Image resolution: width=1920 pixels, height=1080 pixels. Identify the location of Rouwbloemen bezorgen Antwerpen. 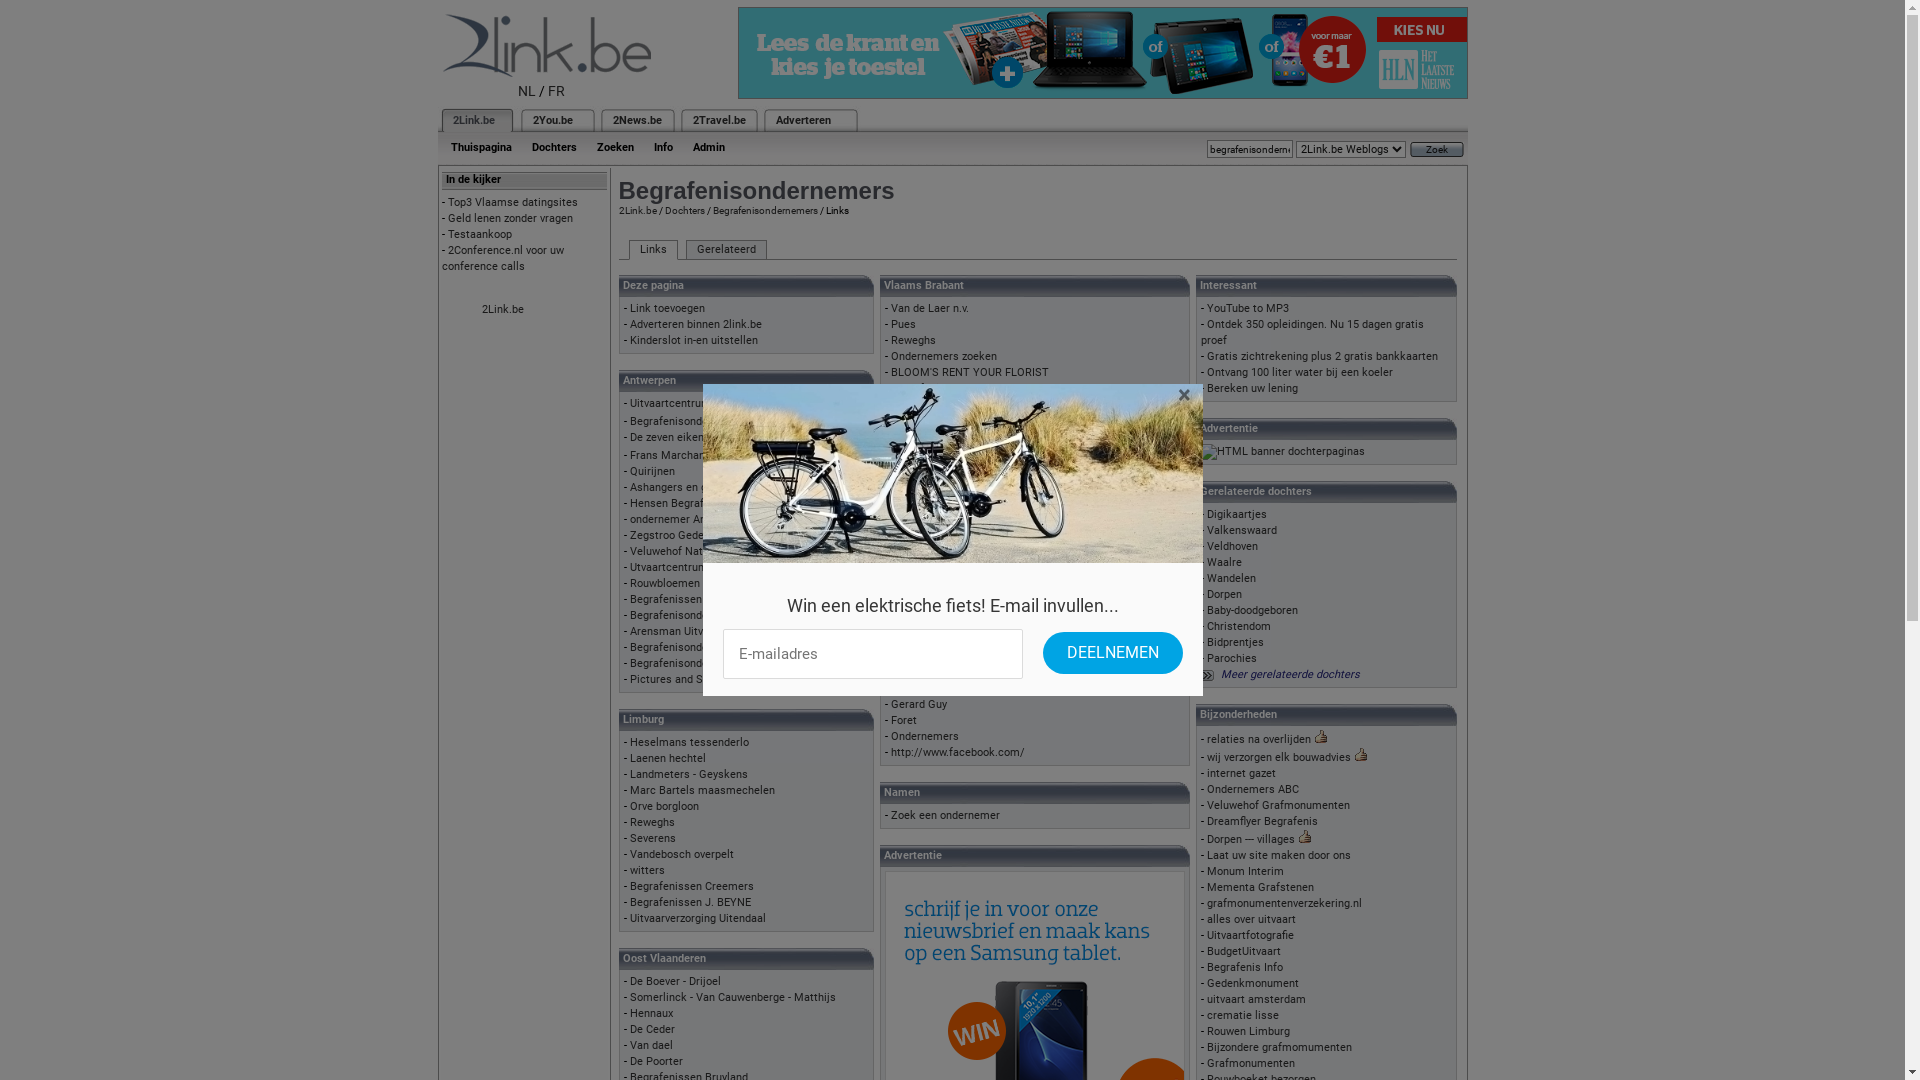
(717, 584).